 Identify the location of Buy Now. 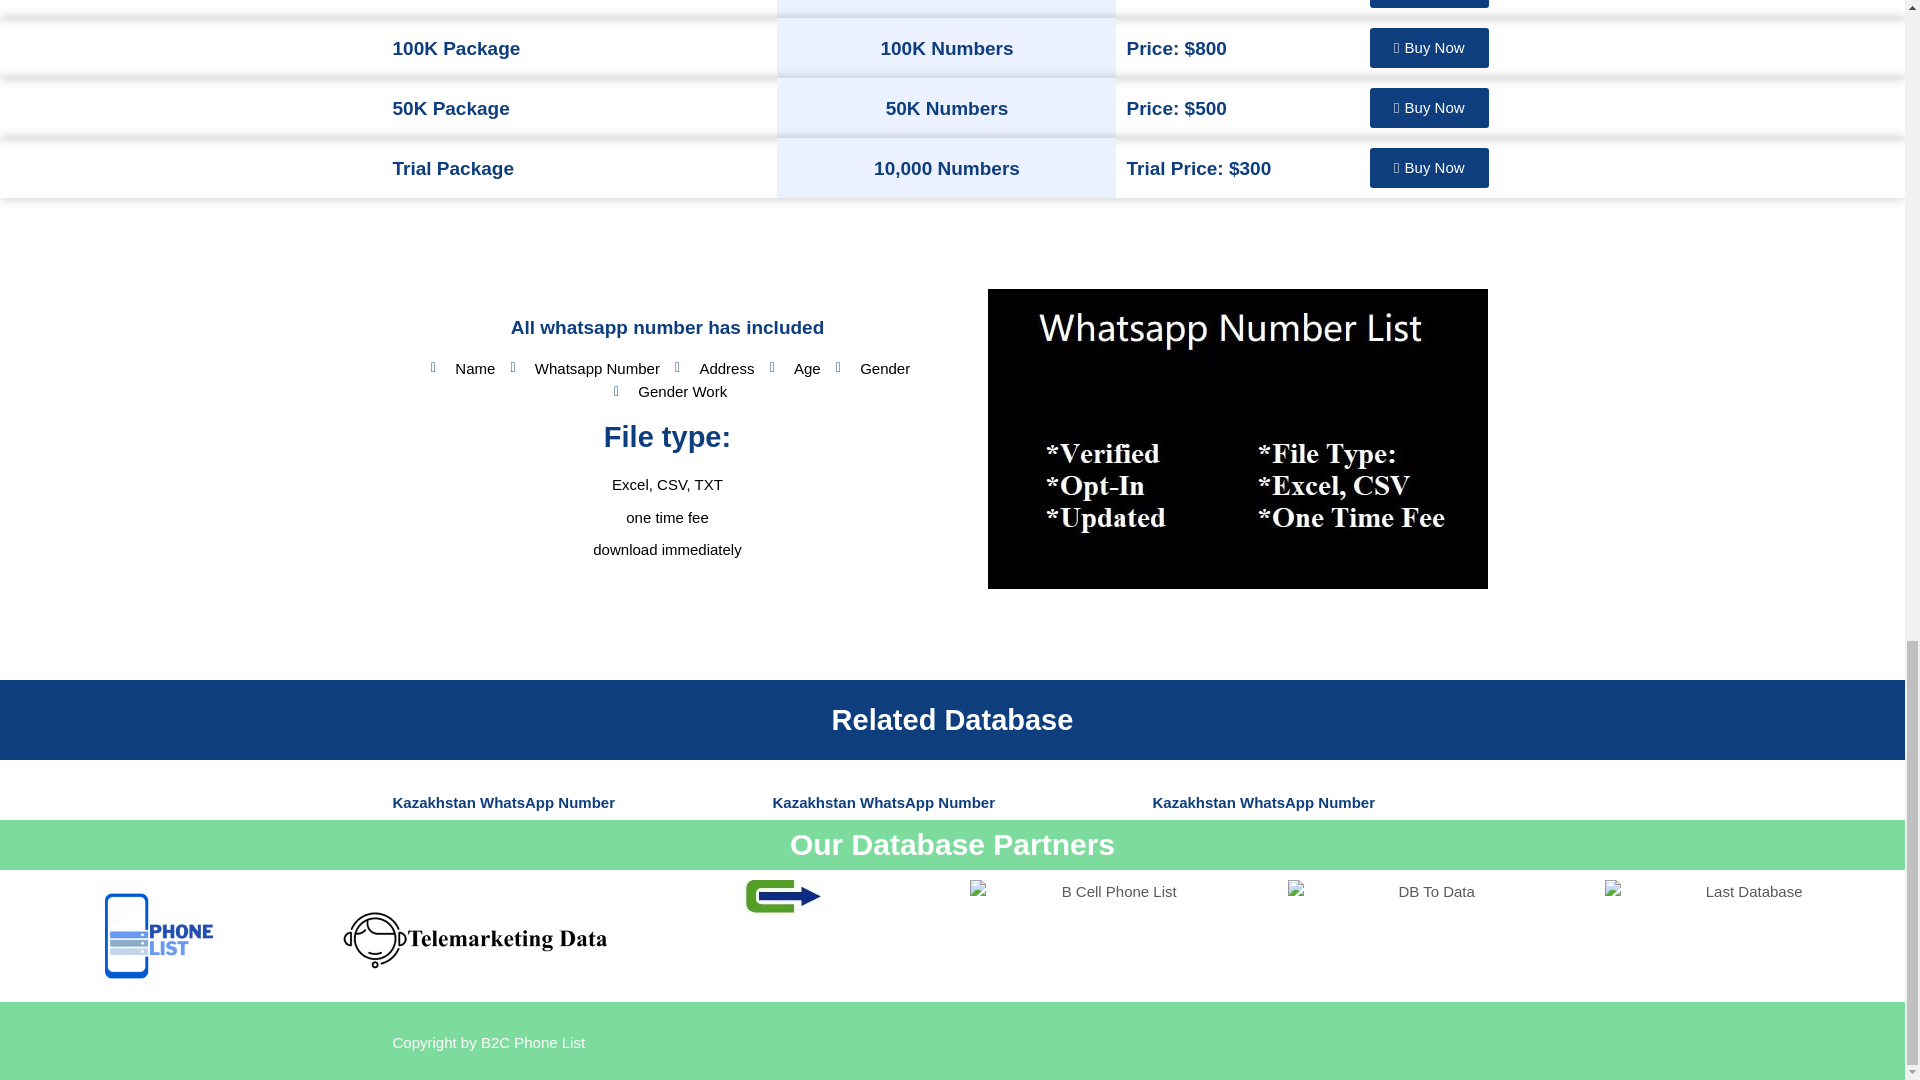
(1430, 4).